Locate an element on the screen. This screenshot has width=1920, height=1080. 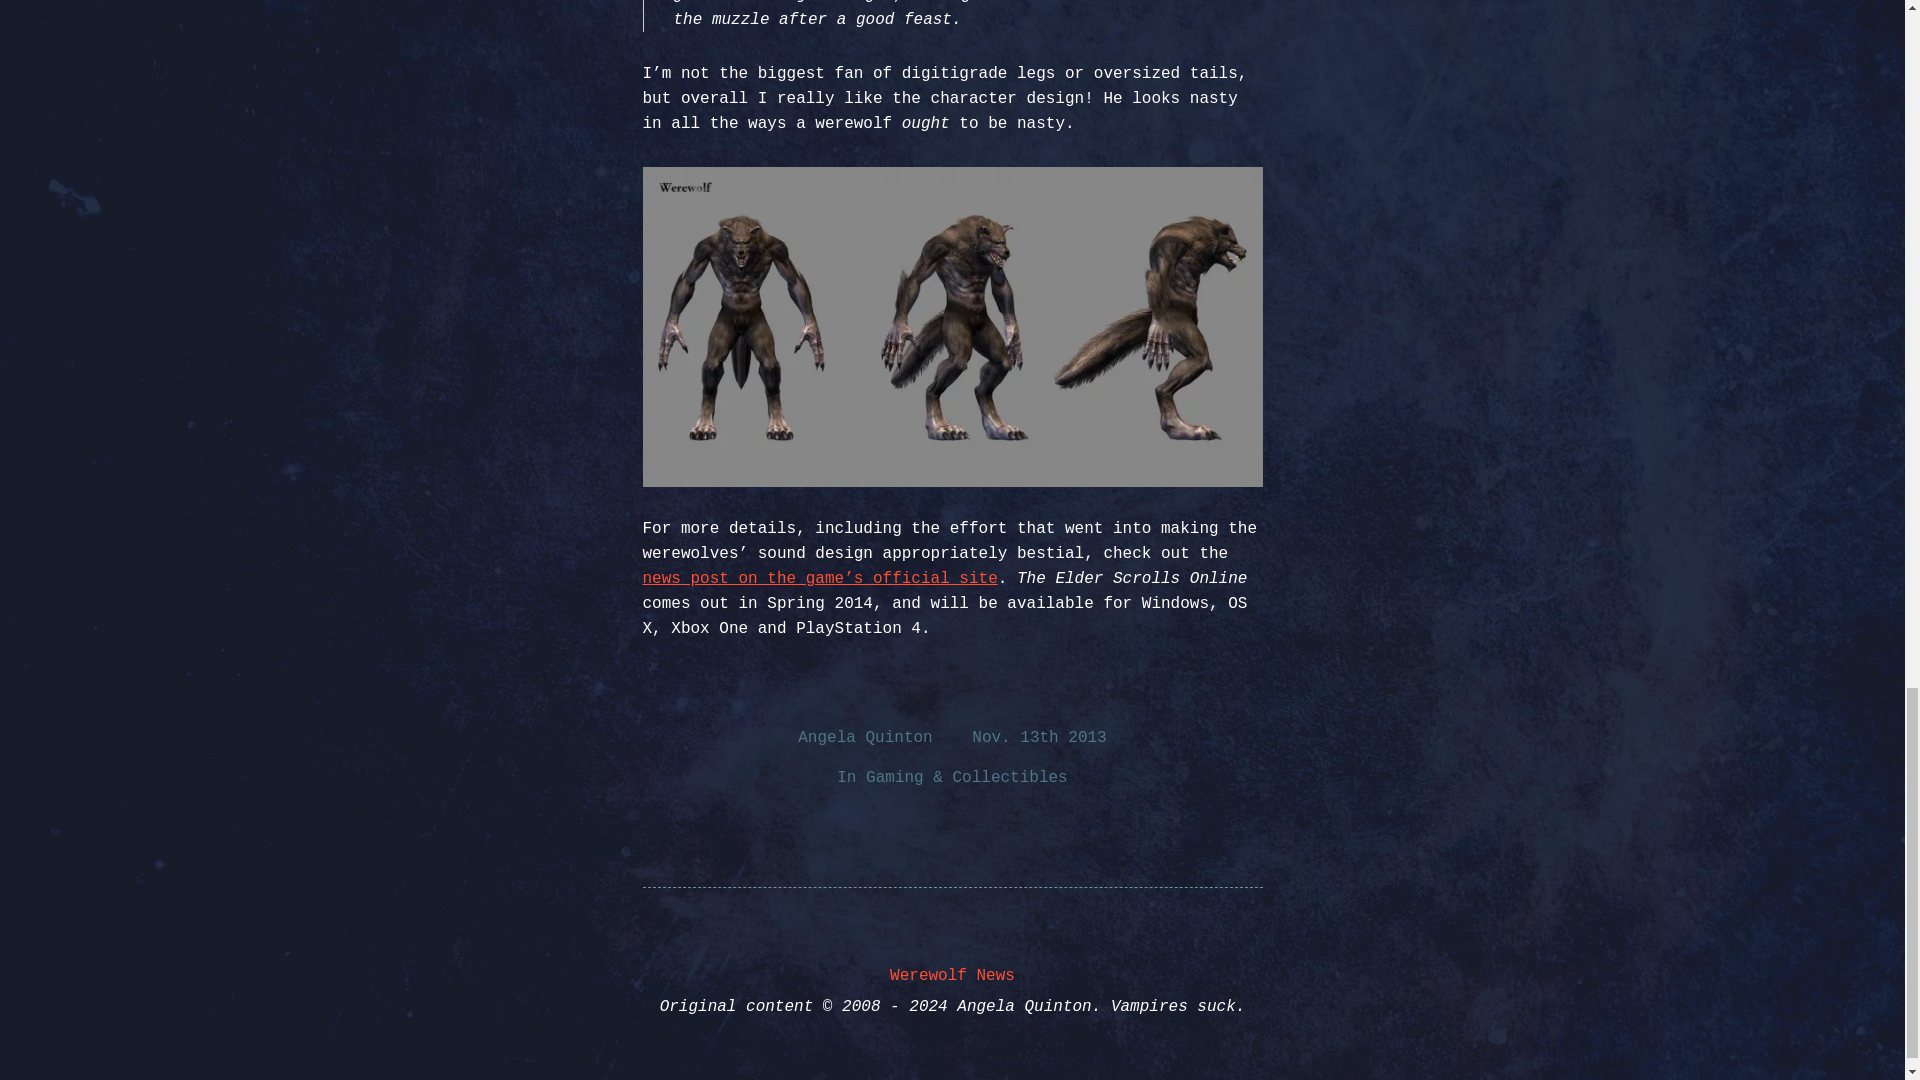
Nov. 13th 2013 is located at coordinates (1038, 738).